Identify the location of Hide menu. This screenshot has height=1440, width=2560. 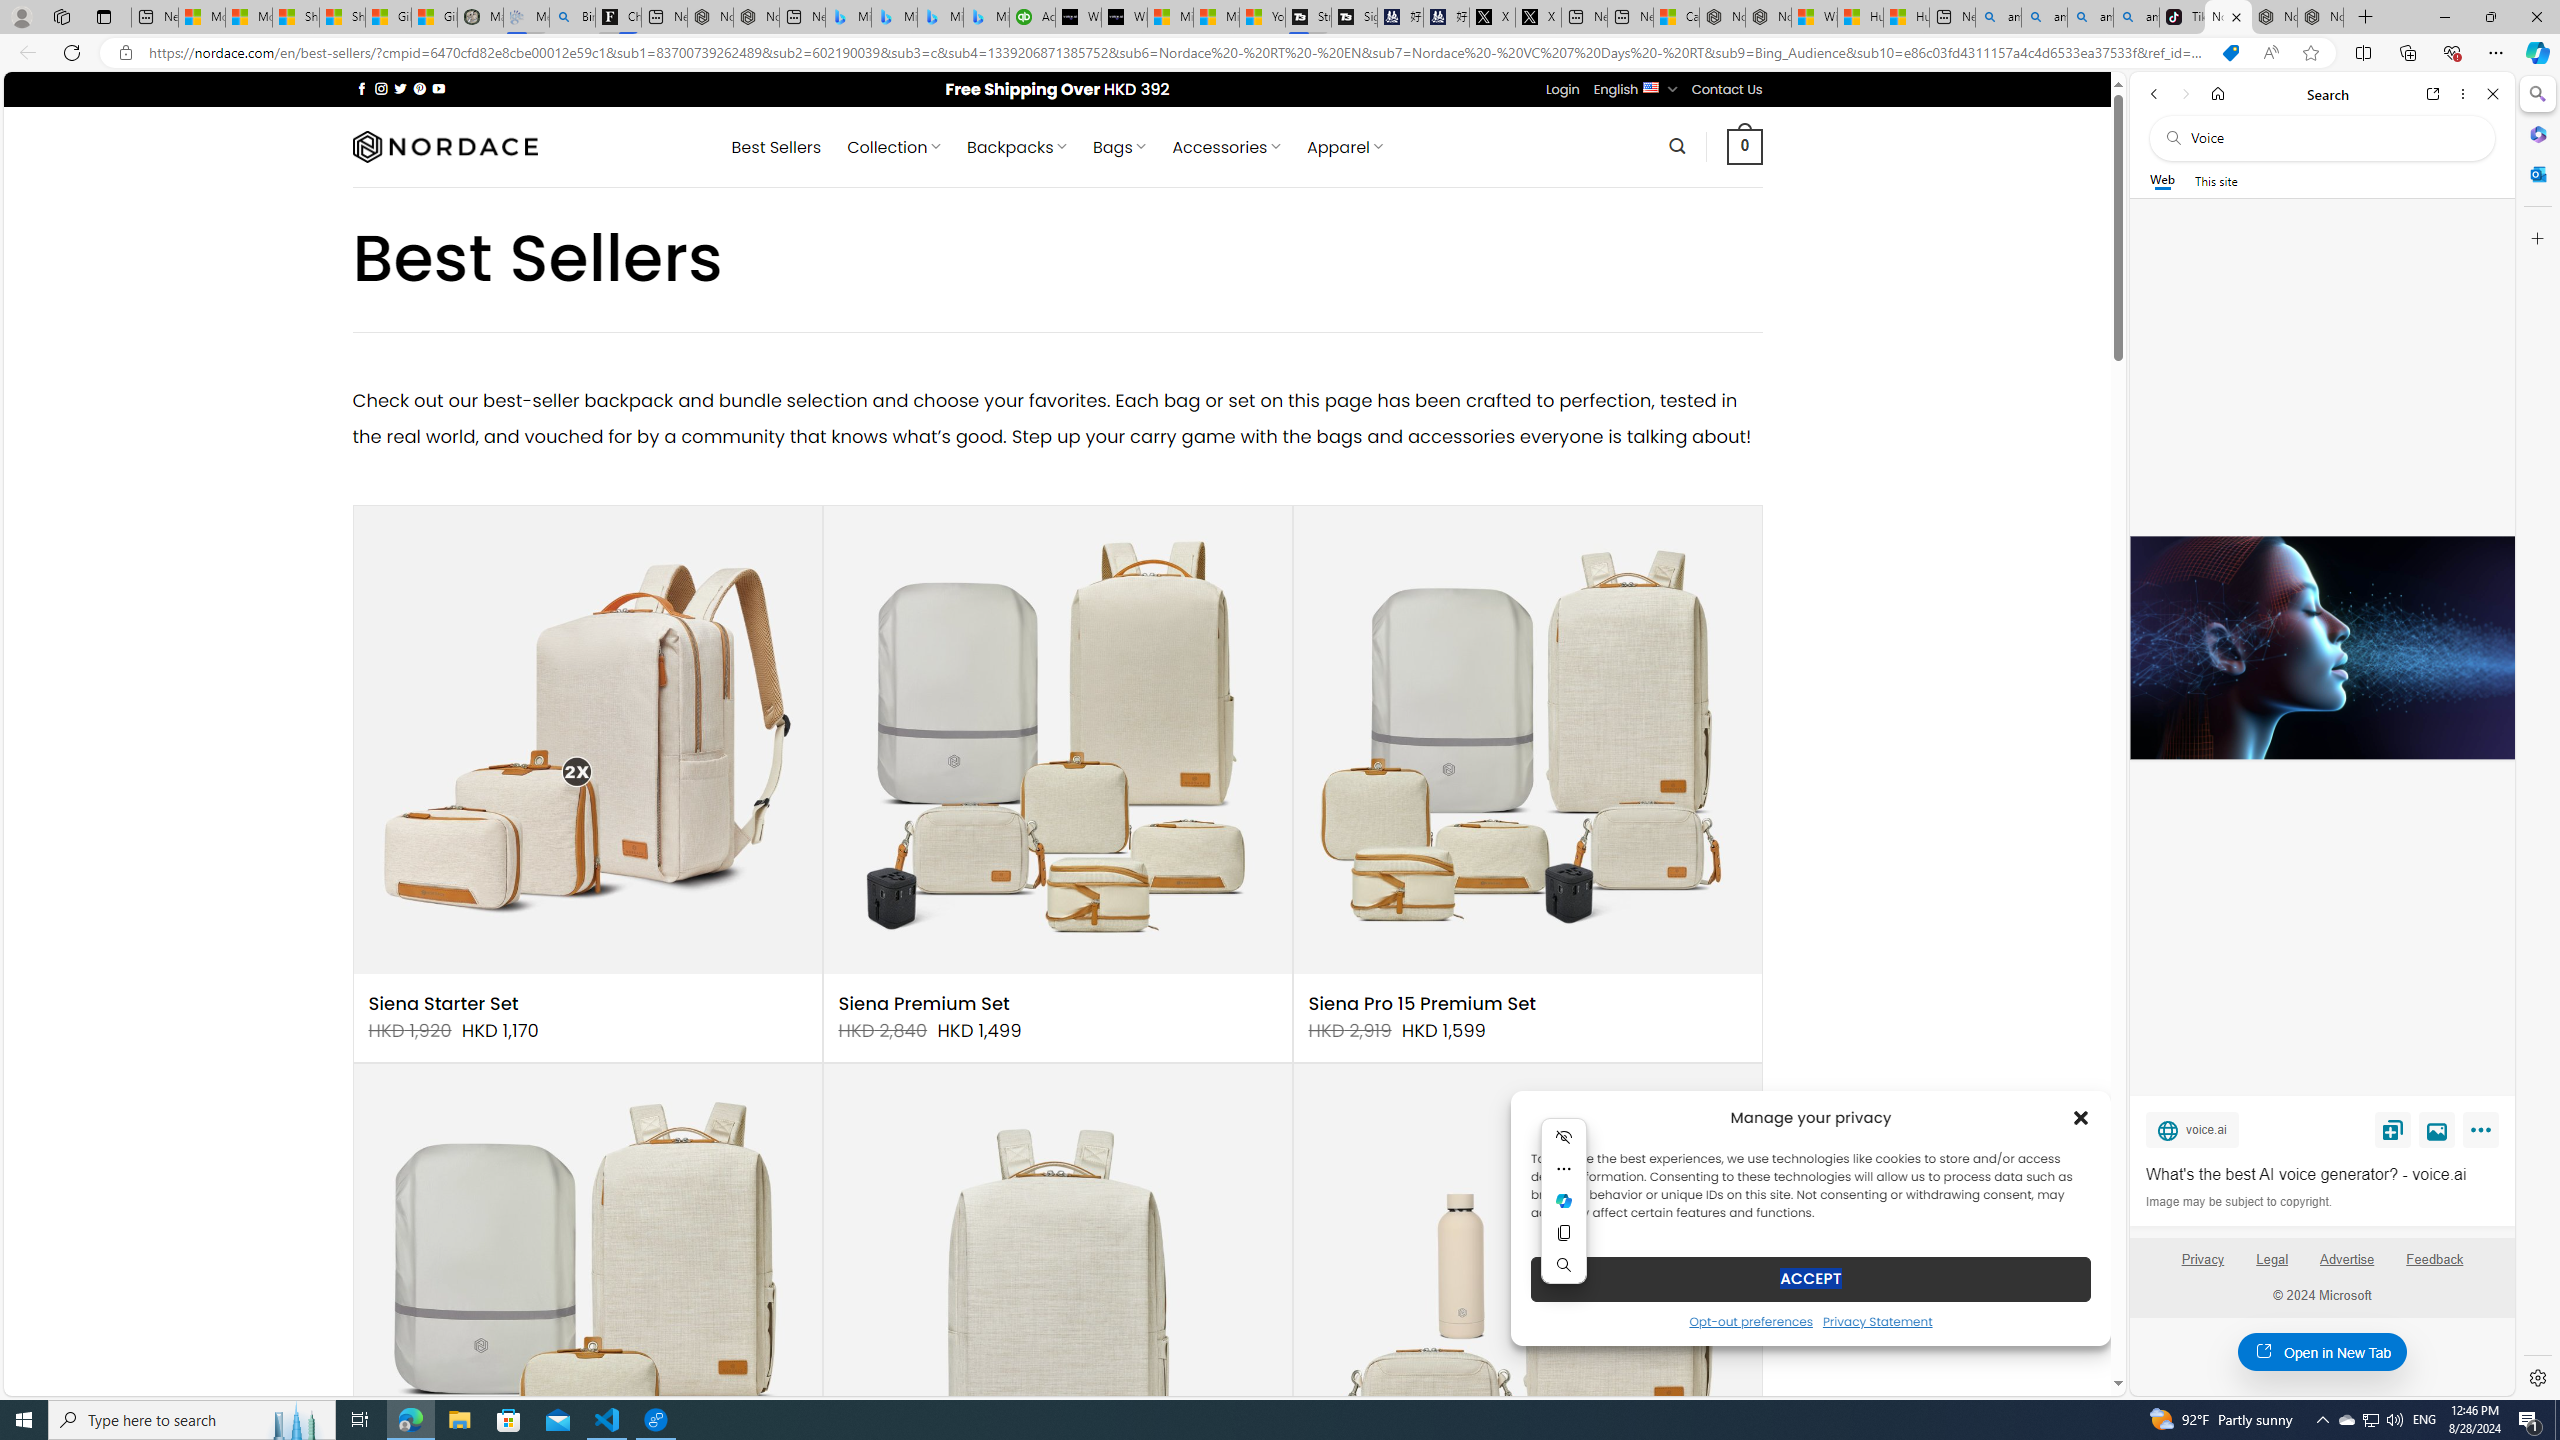
(1564, 1136).